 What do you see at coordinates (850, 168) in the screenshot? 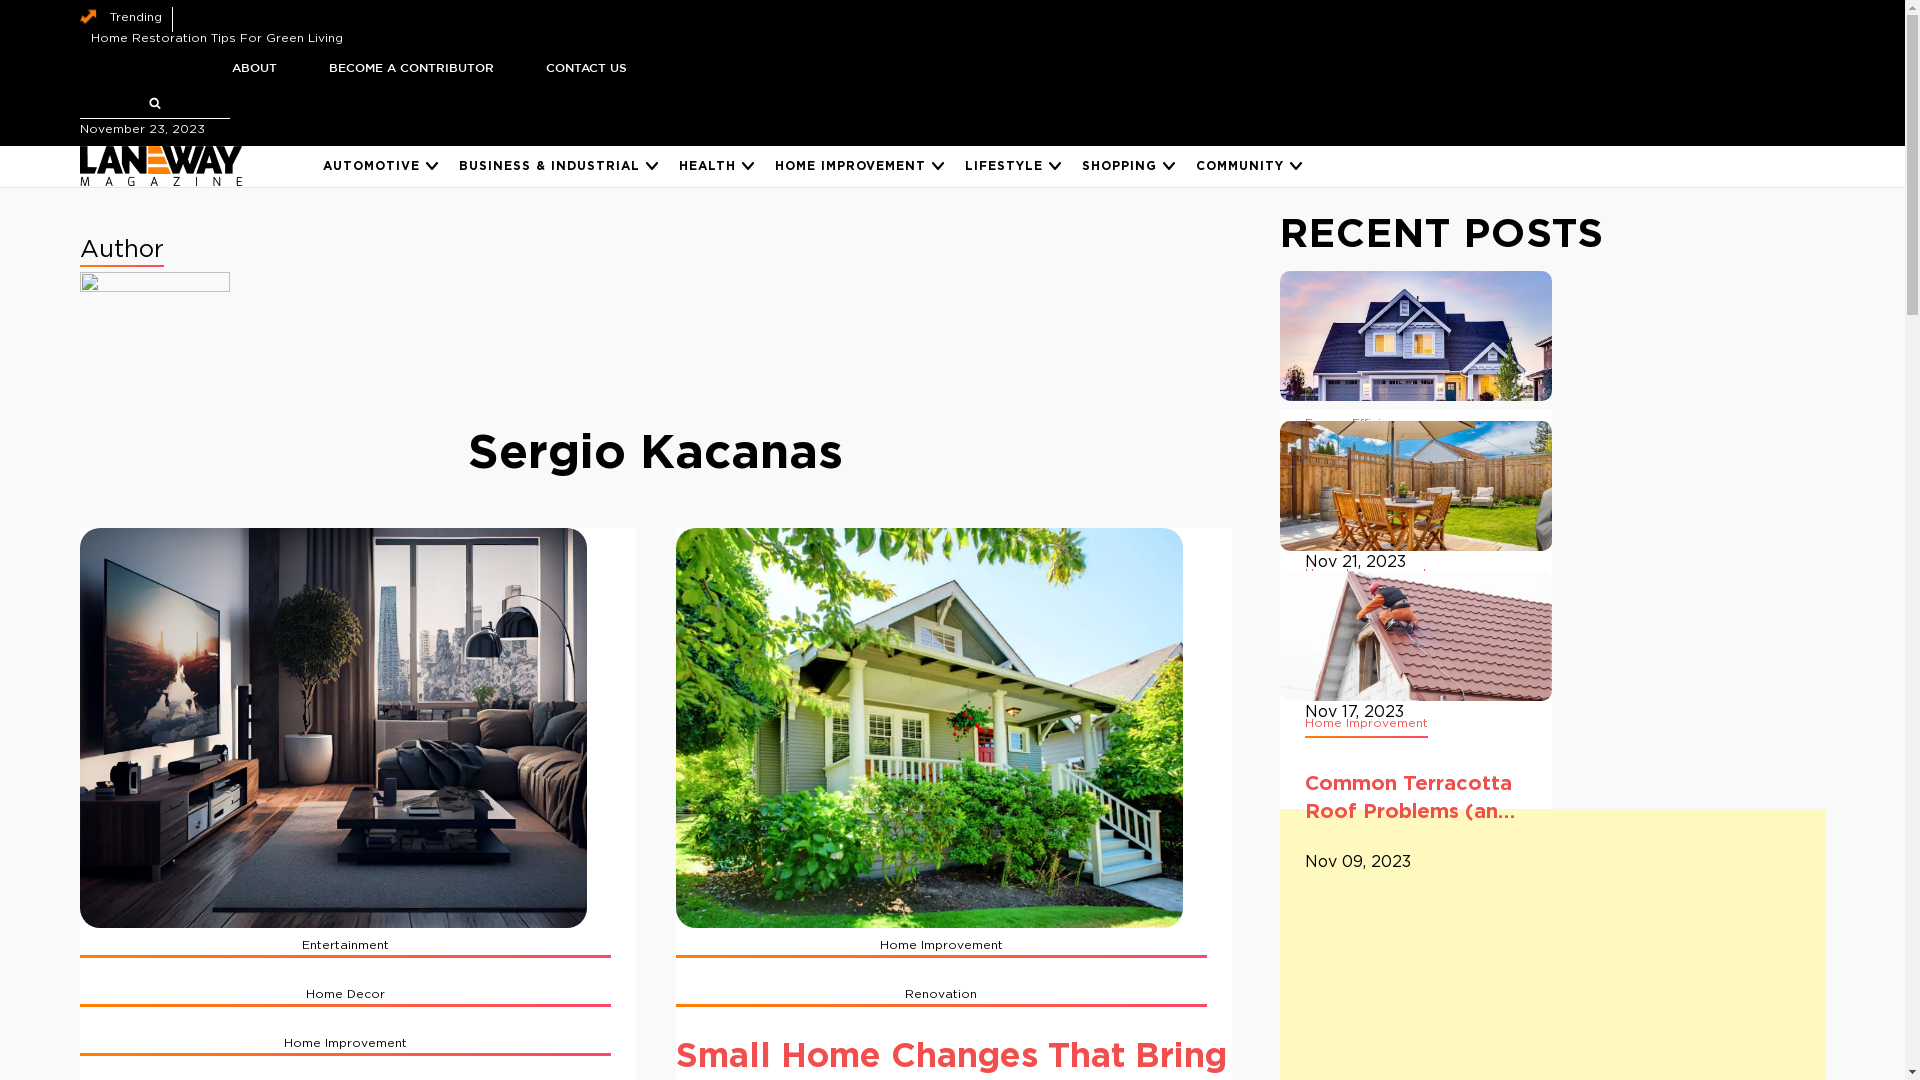
I see `HOME IMPROVEMENT` at bounding box center [850, 168].